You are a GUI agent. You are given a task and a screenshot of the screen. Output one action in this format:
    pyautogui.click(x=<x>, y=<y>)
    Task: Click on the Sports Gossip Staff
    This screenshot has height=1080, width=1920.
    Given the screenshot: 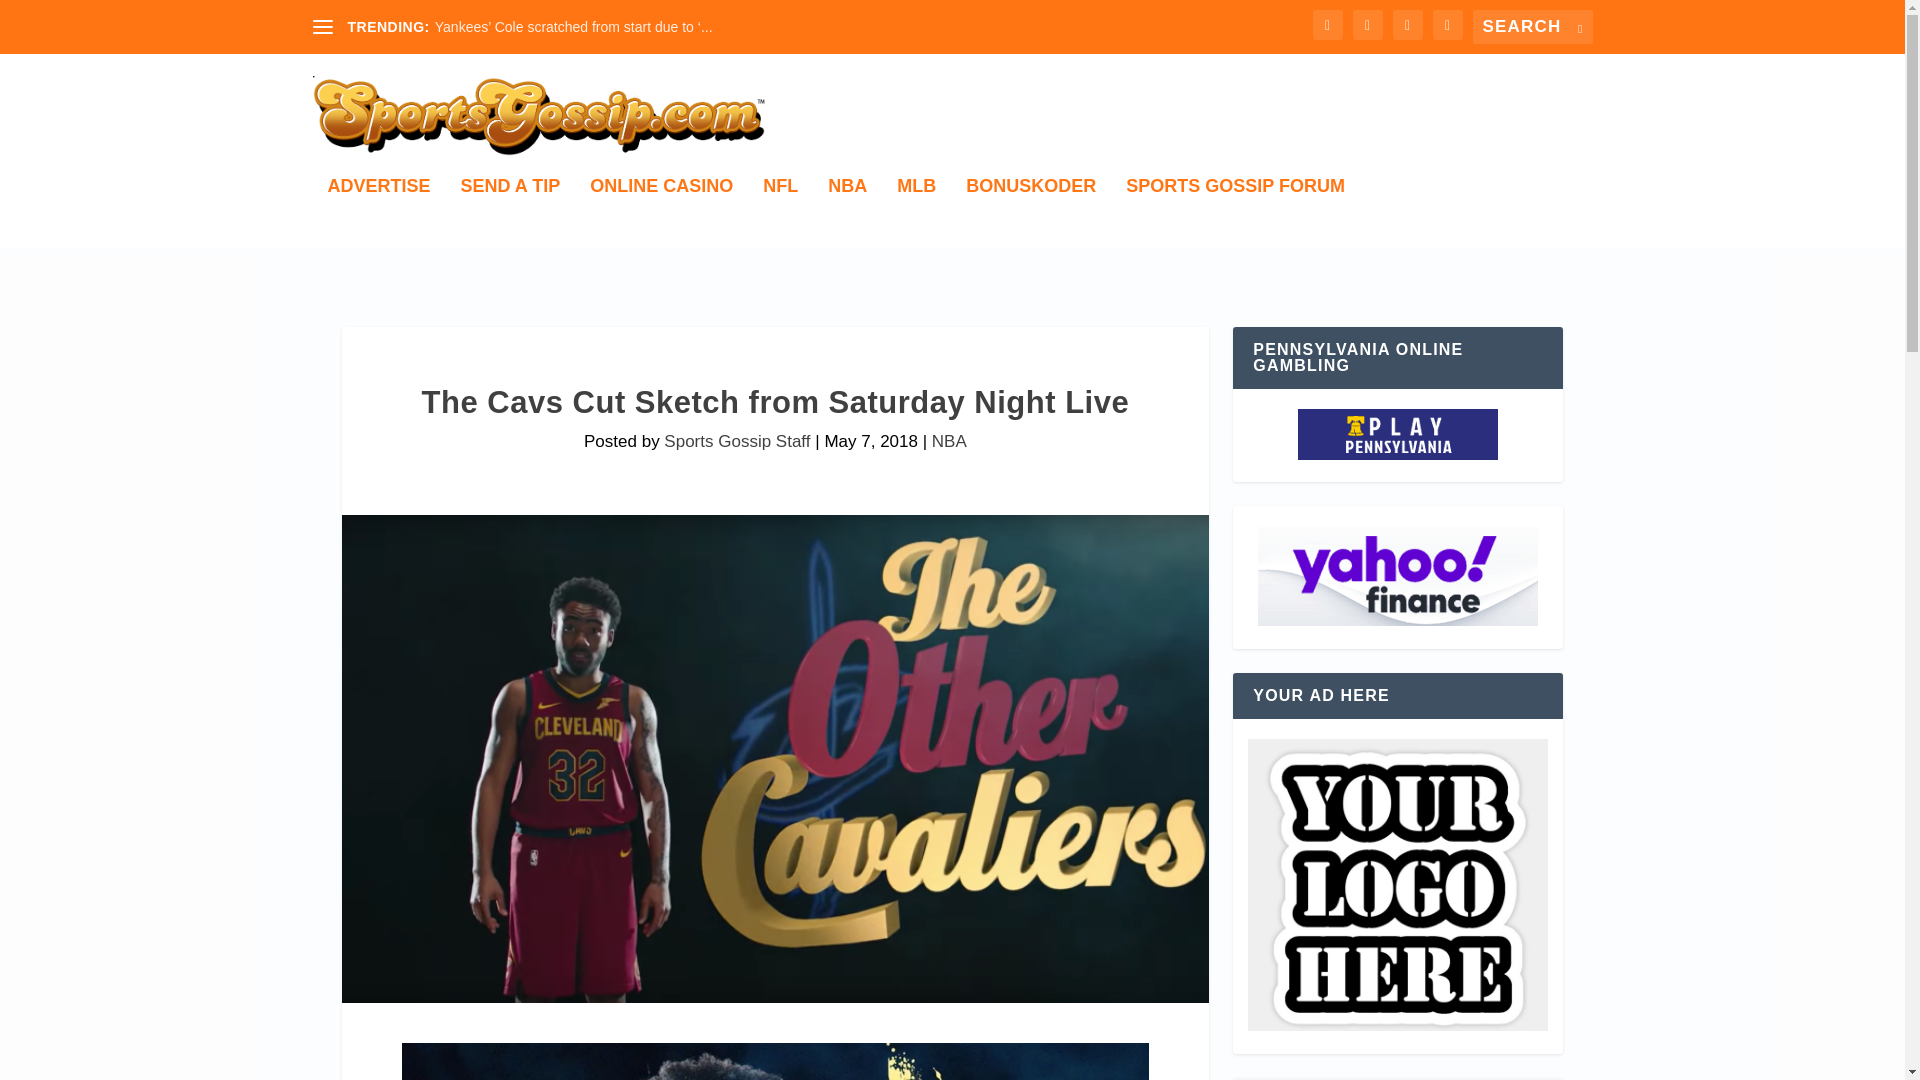 What is the action you would take?
    pyautogui.click(x=737, y=442)
    